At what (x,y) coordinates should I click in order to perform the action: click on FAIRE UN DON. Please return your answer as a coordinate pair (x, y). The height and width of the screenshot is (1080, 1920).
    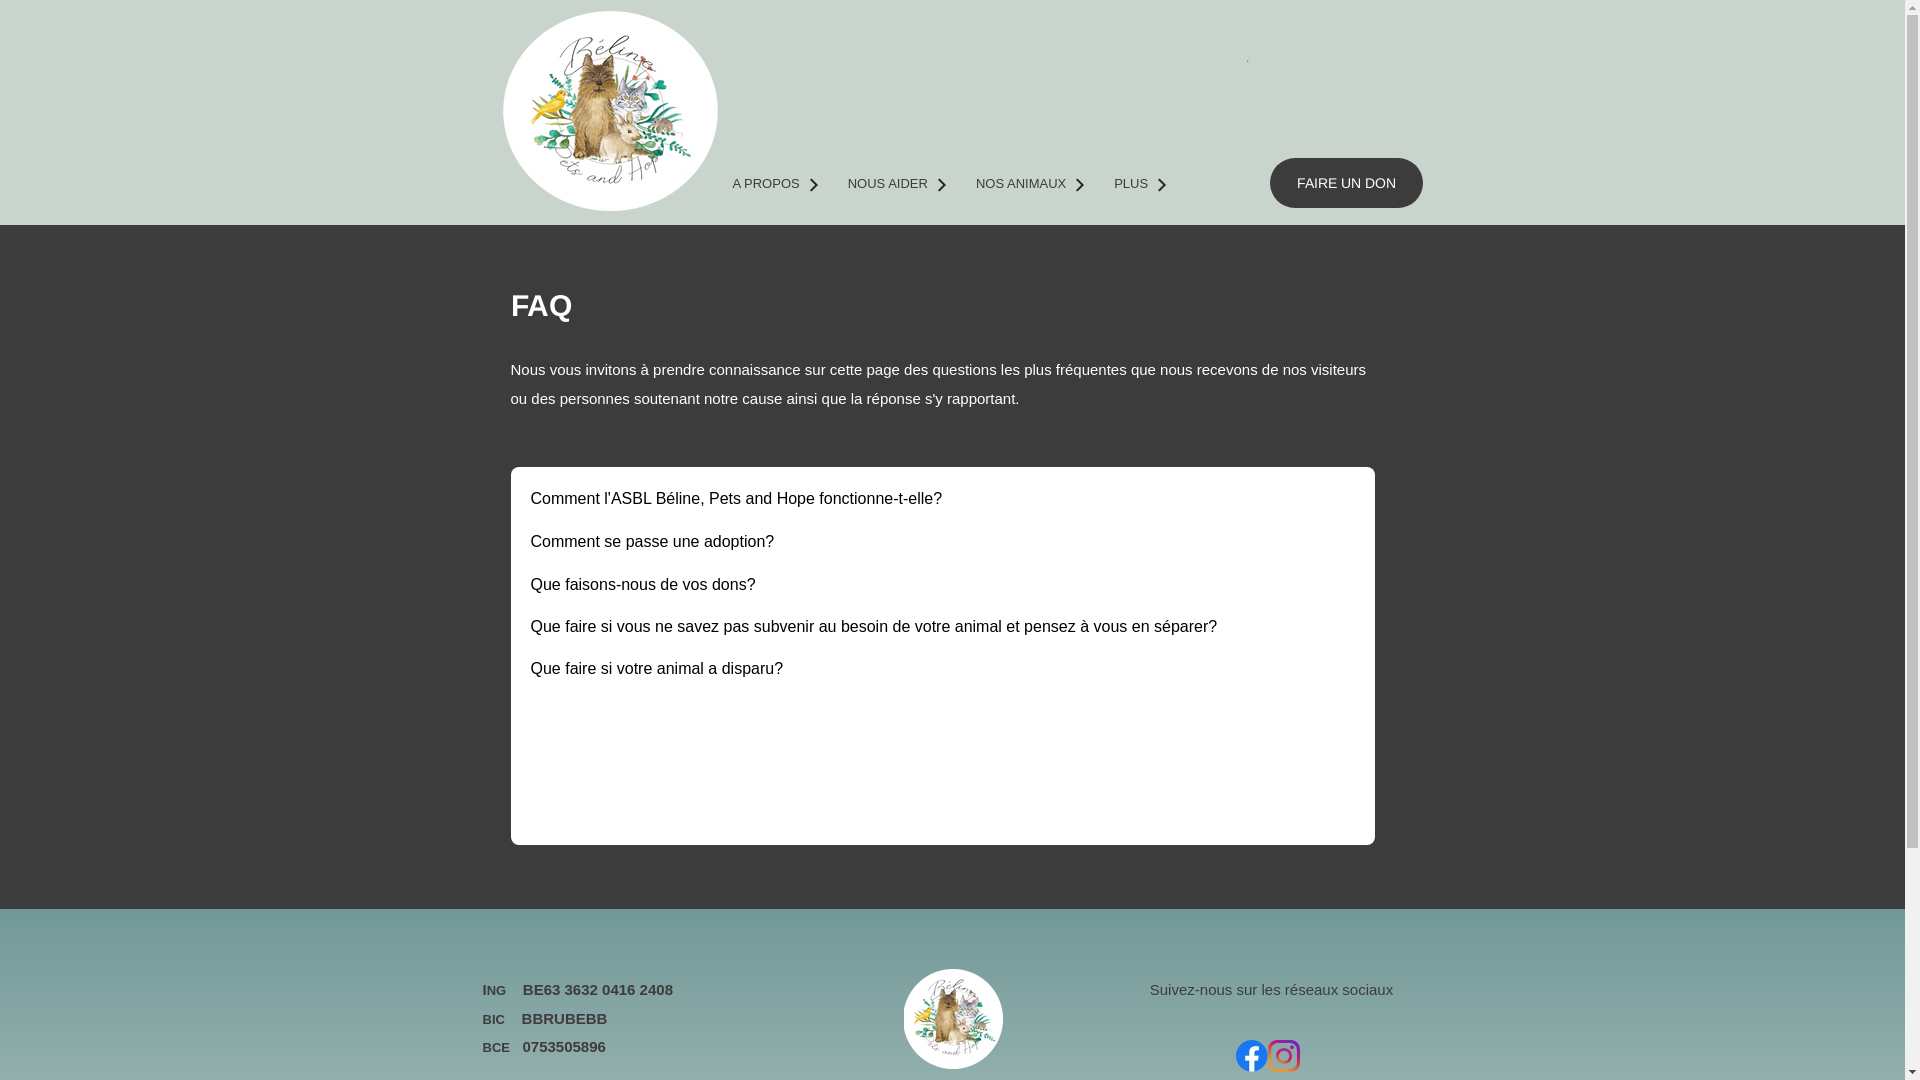
    Looking at the image, I should click on (1346, 183).